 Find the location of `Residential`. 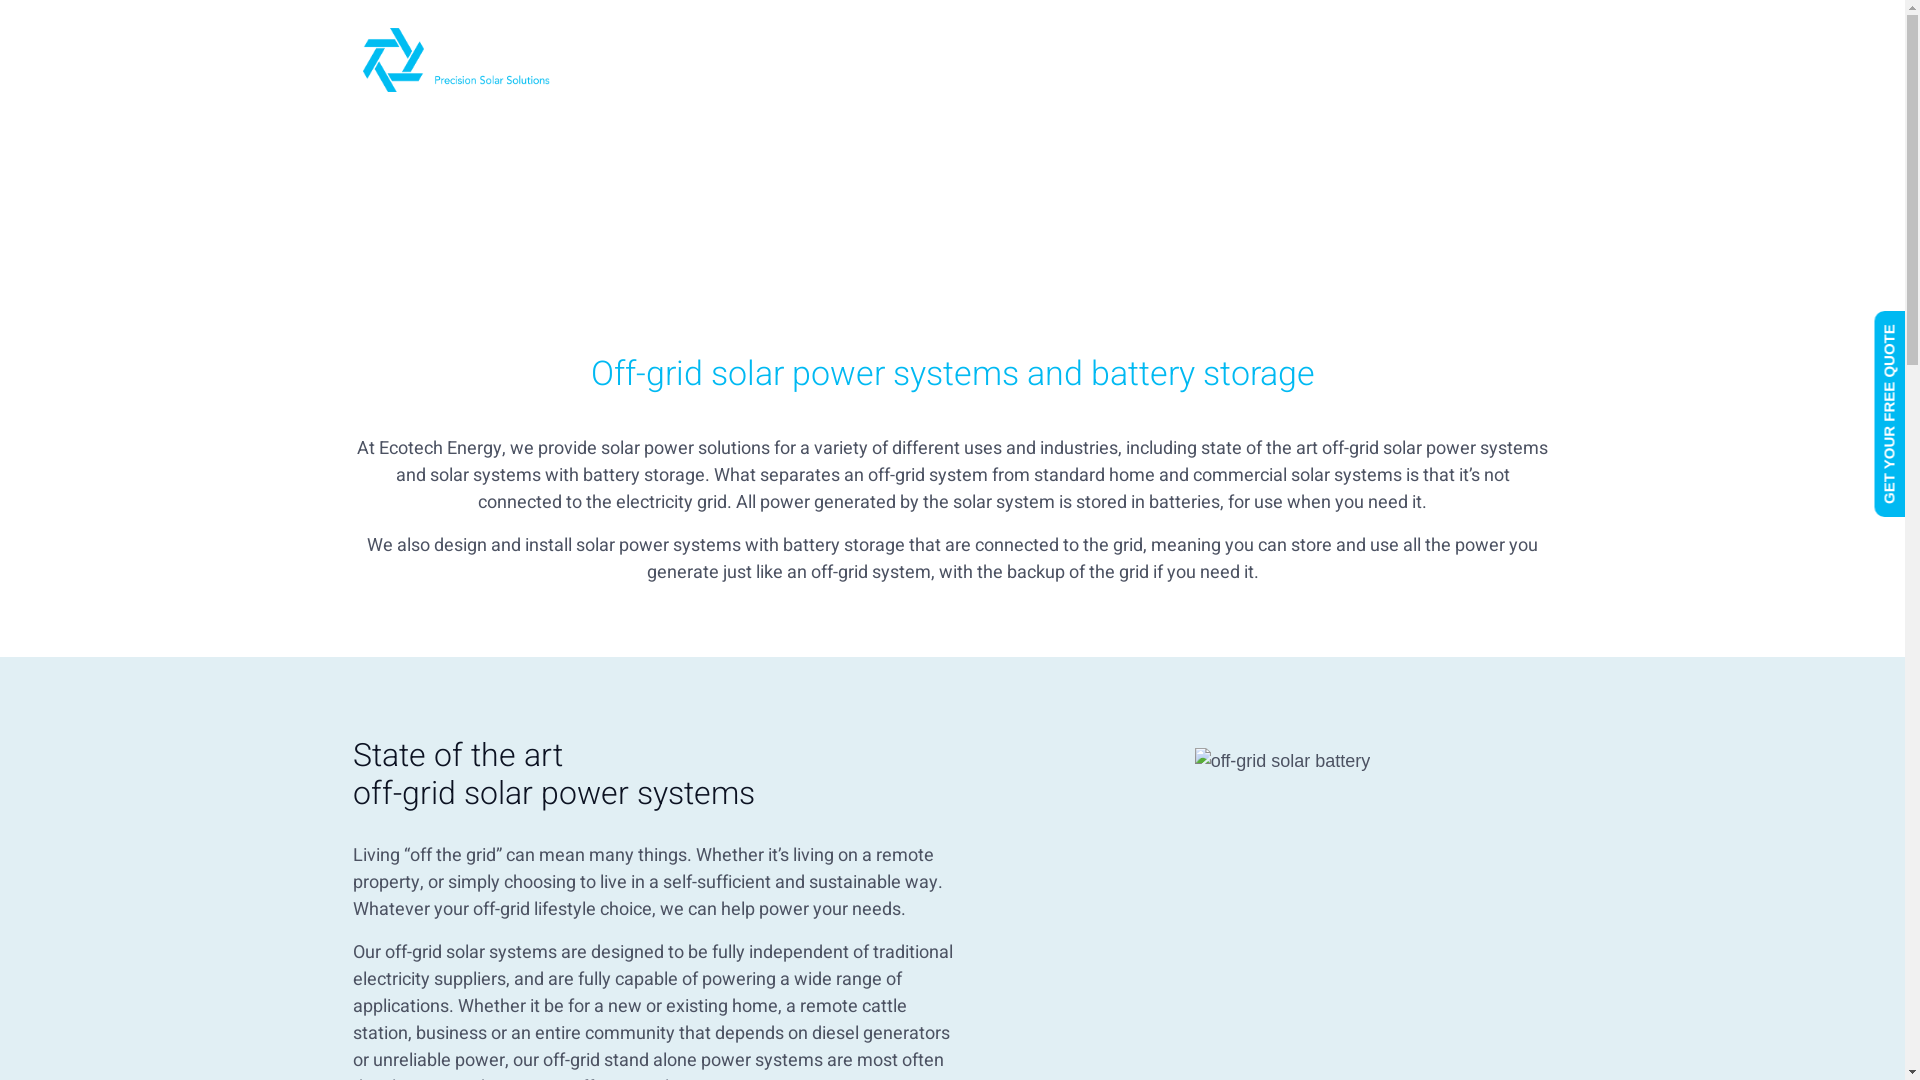

Residential is located at coordinates (796, 60).